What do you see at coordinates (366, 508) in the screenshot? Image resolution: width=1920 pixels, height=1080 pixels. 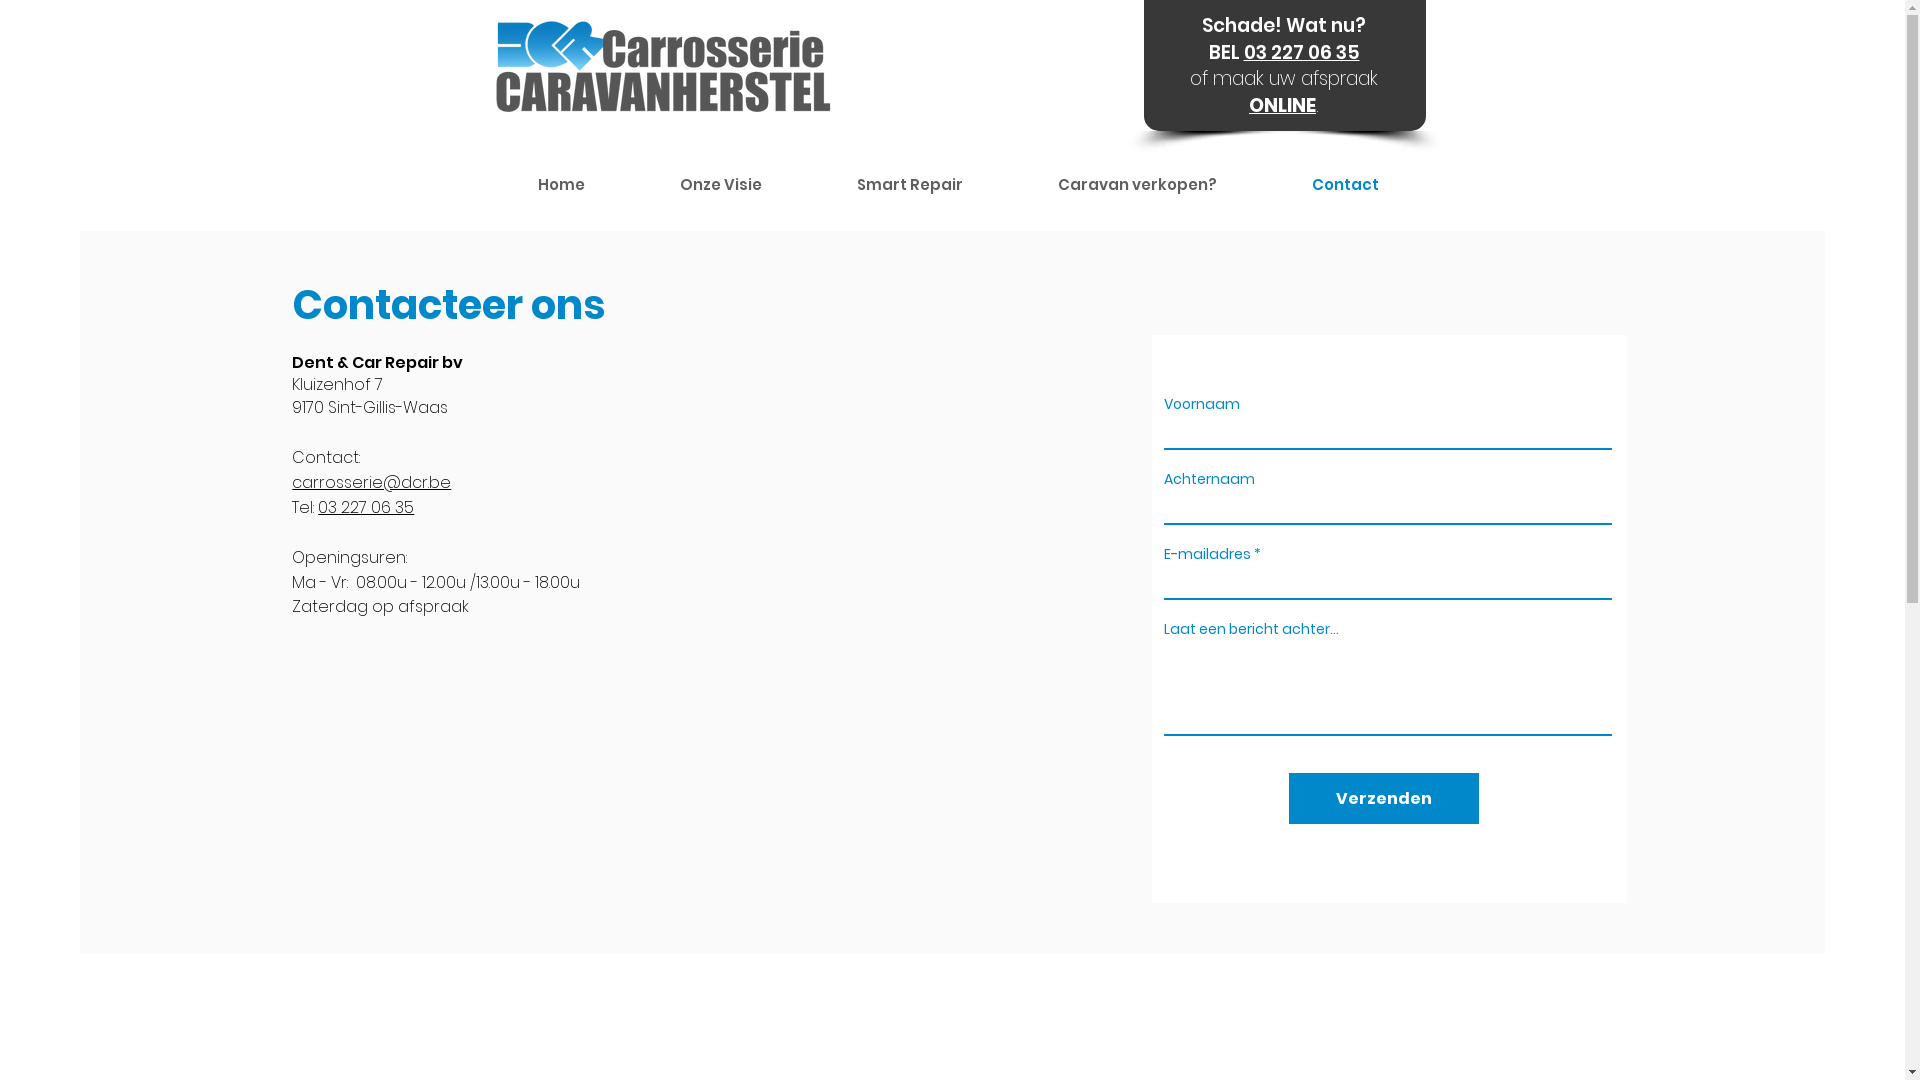 I see `03 227 06 35` at bounding box center [366, 508].